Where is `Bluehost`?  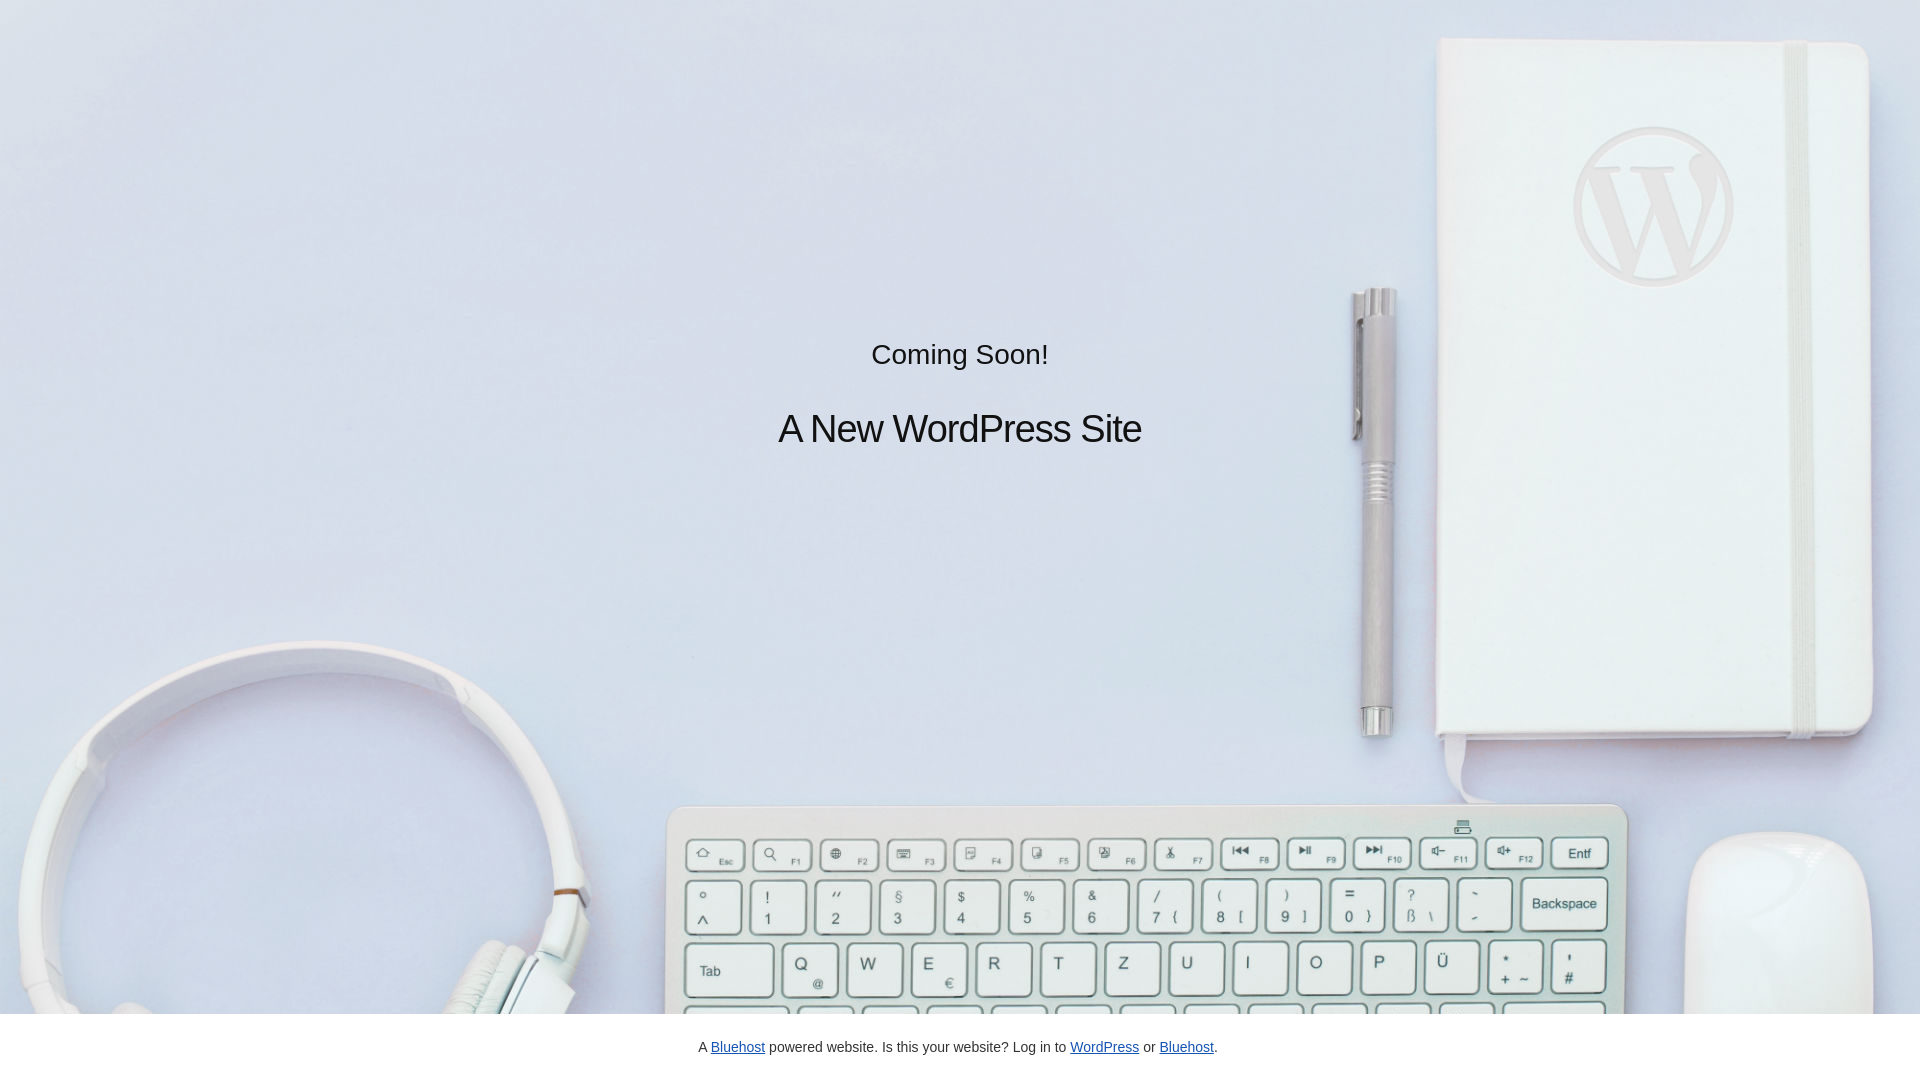 Bluehost is located at coordinates (1186, 1047).